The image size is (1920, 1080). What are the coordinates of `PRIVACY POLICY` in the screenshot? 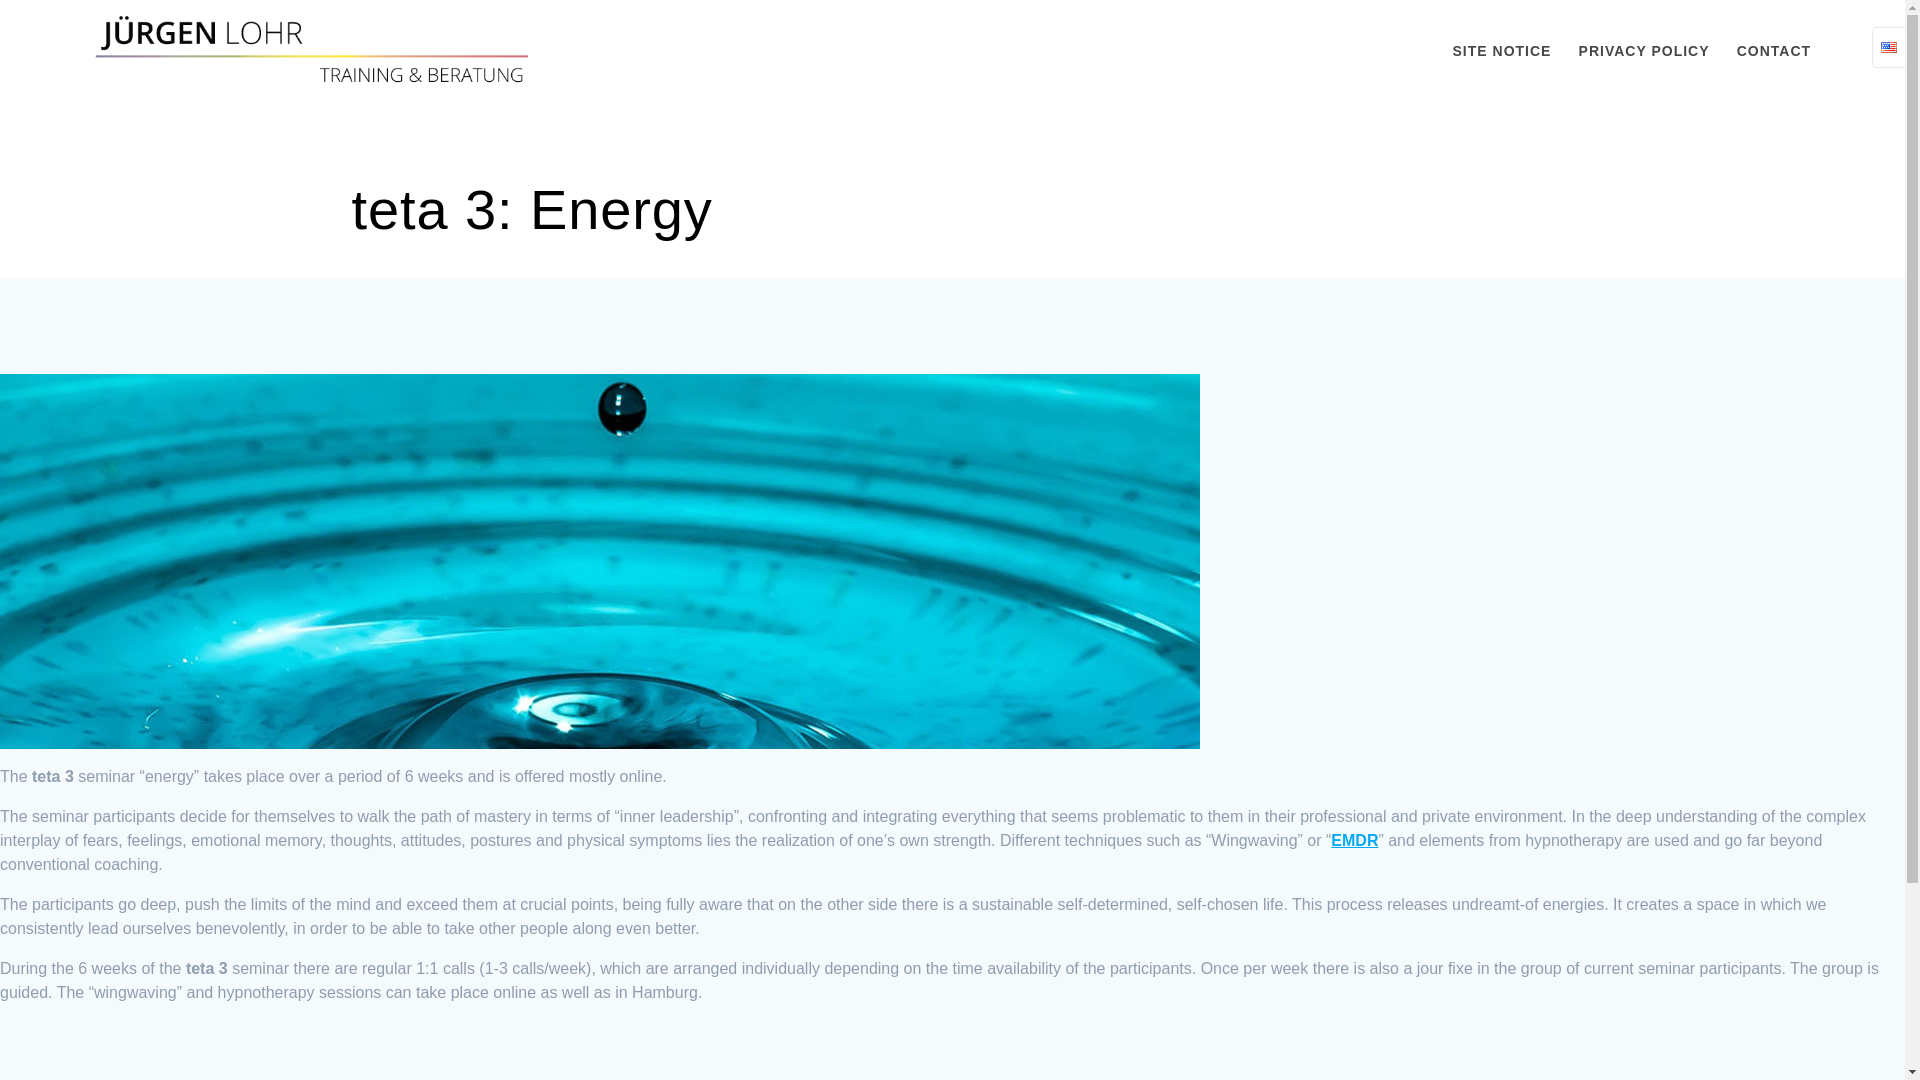 It's located at (1644, 50).